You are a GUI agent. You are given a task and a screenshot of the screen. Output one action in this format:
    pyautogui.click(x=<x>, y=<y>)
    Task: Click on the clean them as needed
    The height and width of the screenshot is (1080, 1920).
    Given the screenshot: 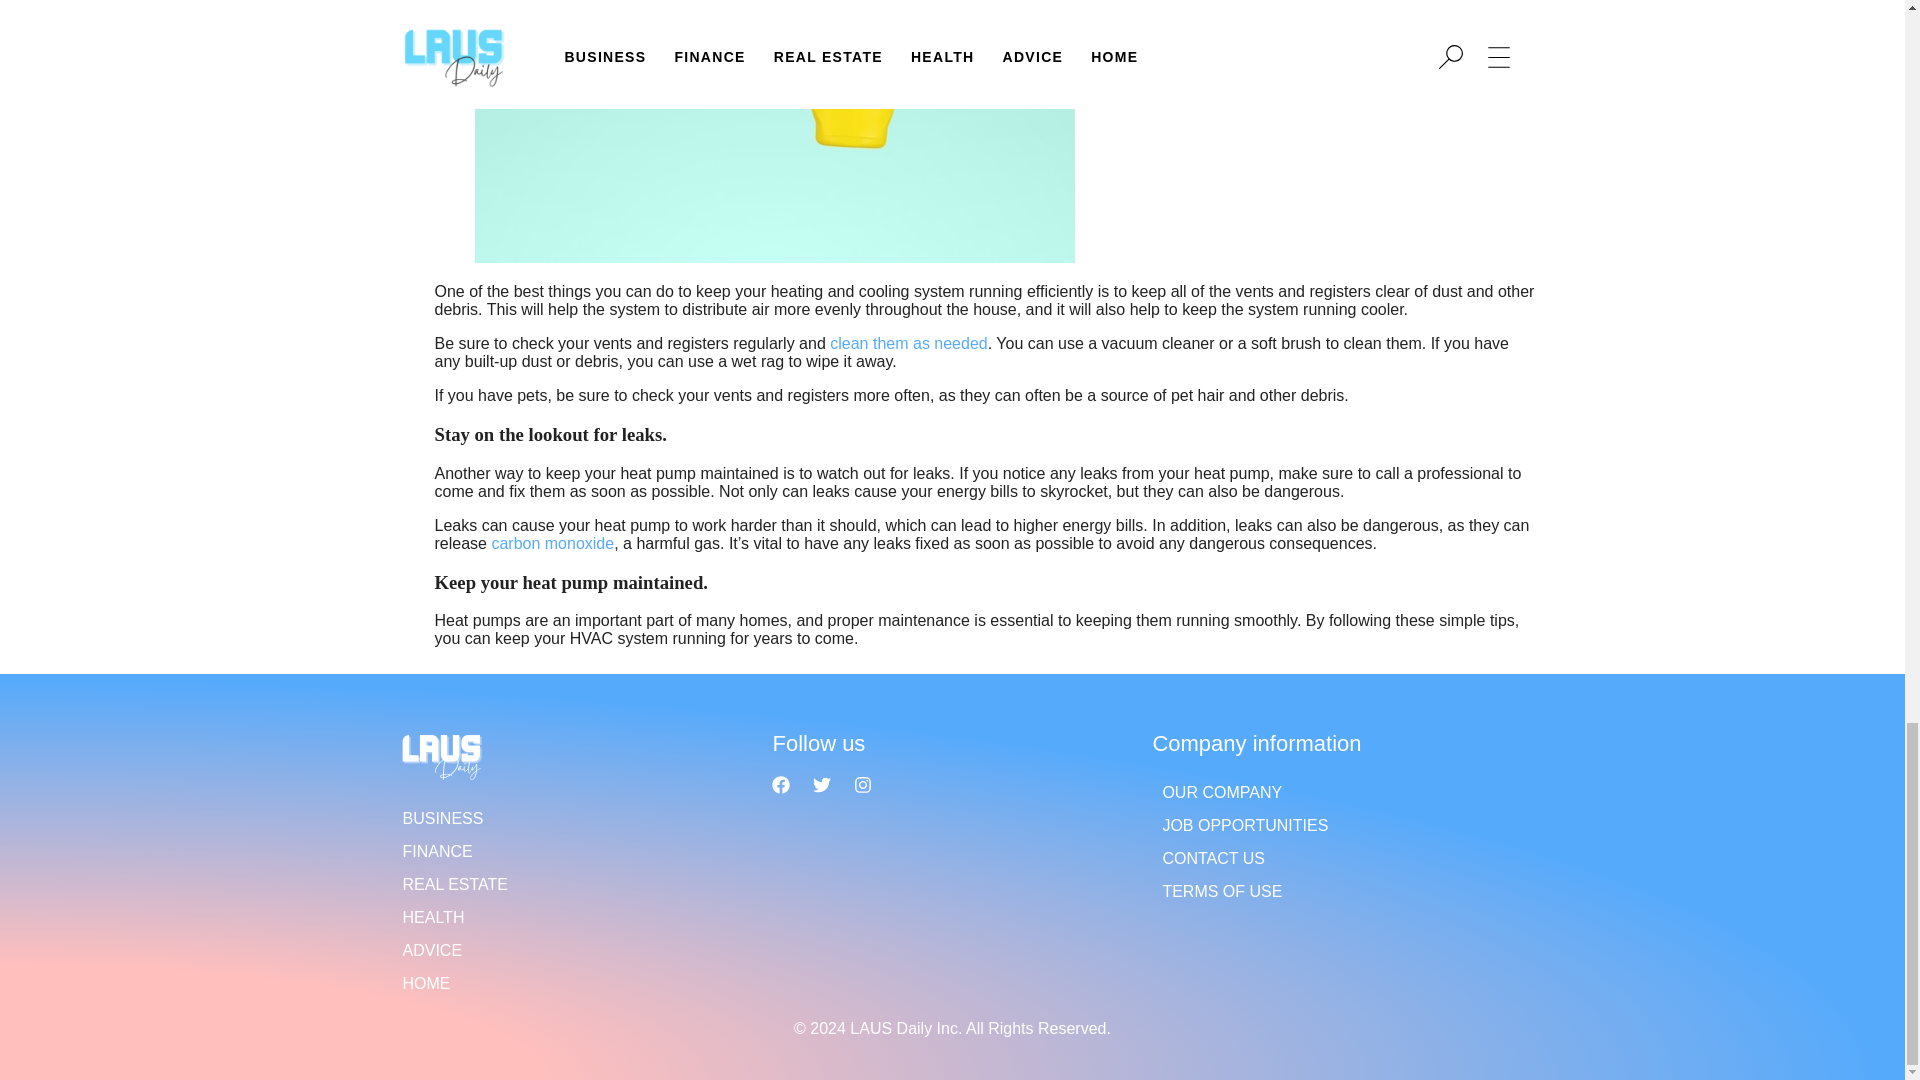 What is the action you would take?
    pyautogui.click(x=908, y=343)
    